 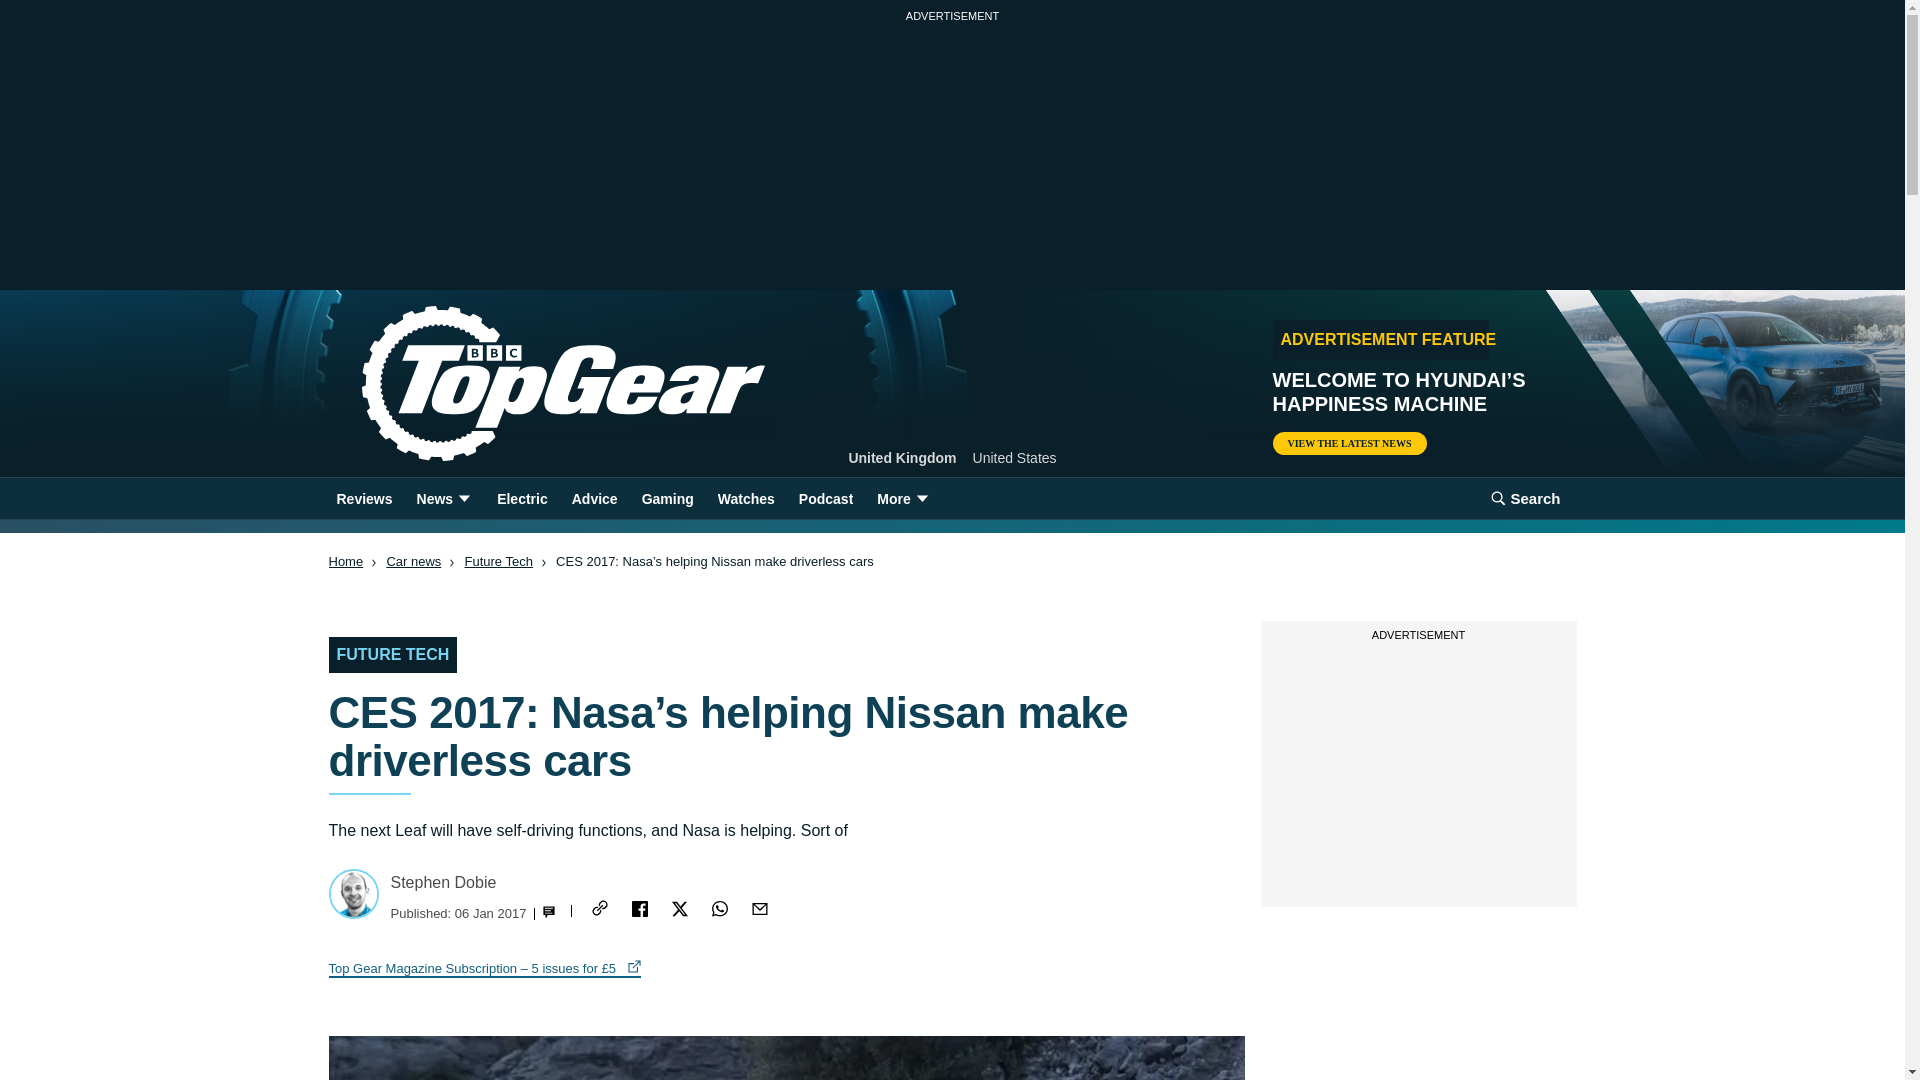 I want to click on Advice, so click(x=594, y=498).